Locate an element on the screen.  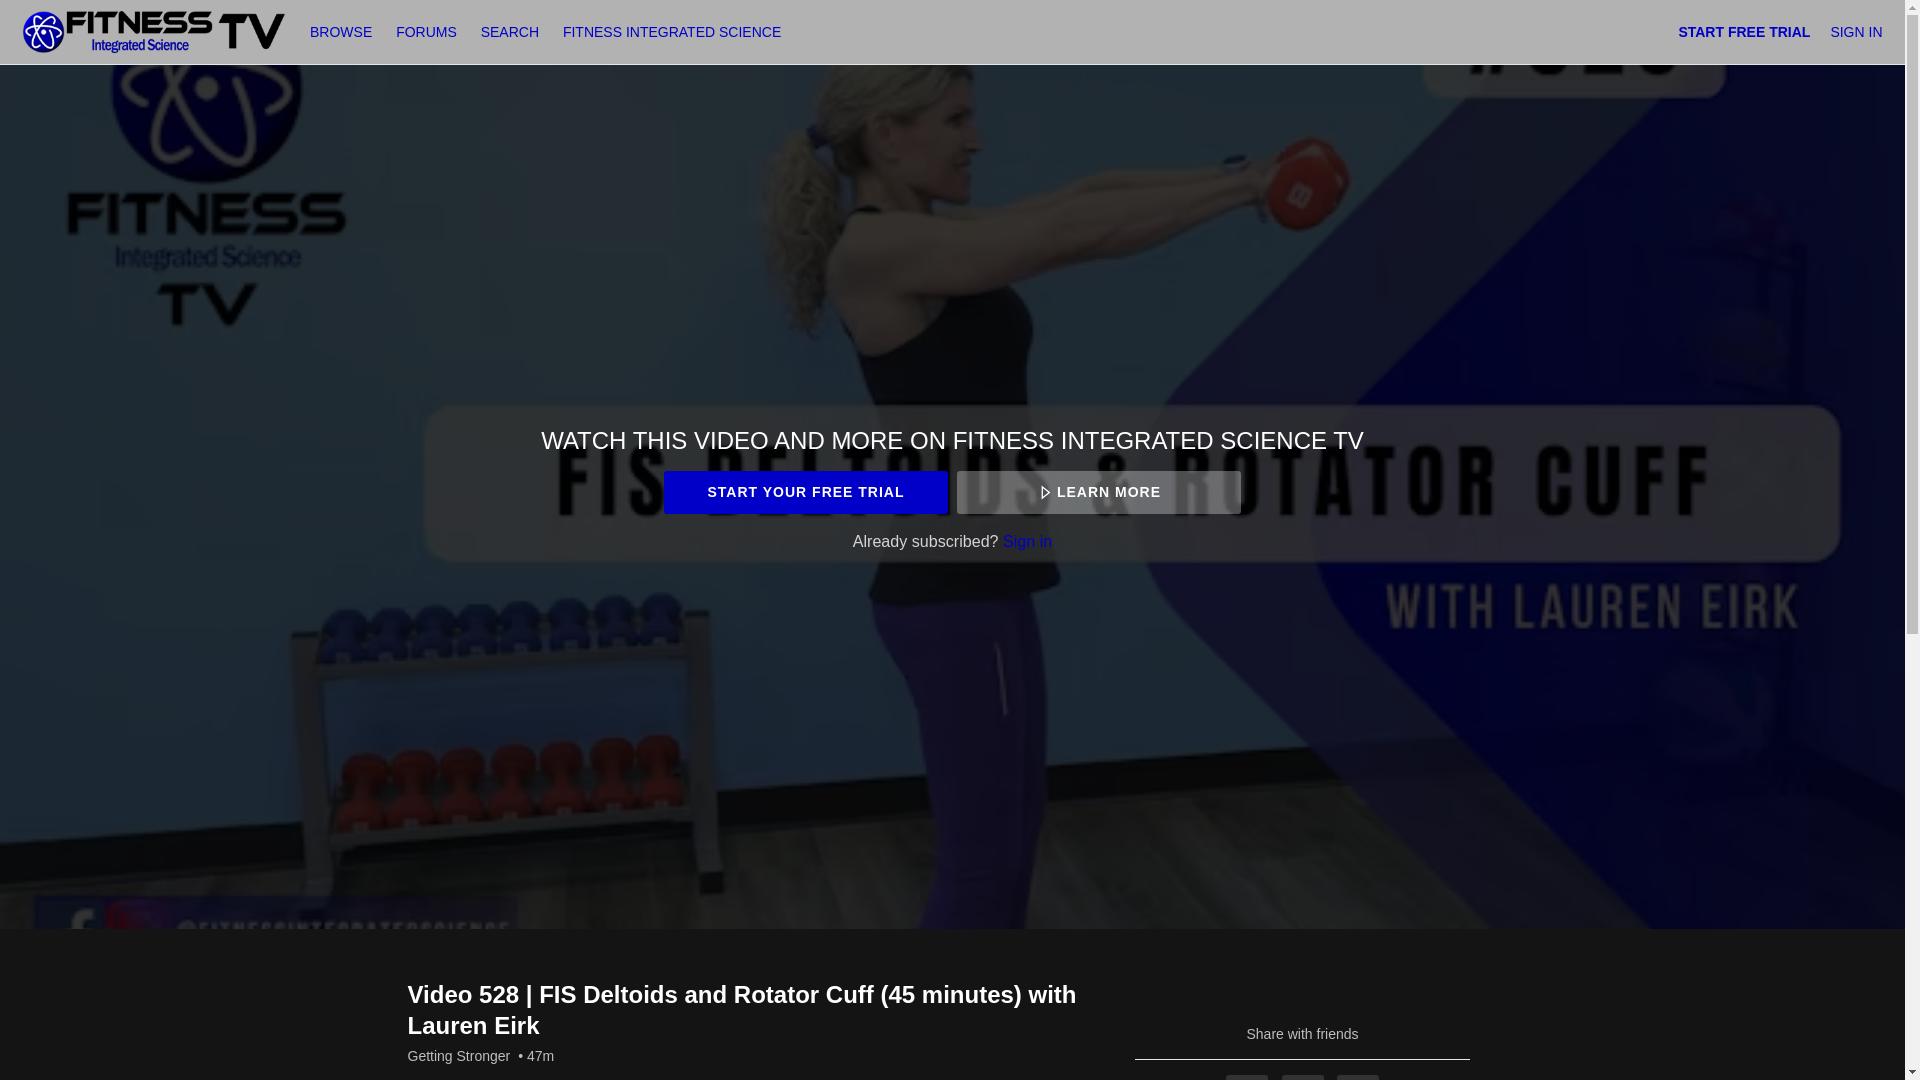
LEARN MORE is located at coordinates (1098, 492).